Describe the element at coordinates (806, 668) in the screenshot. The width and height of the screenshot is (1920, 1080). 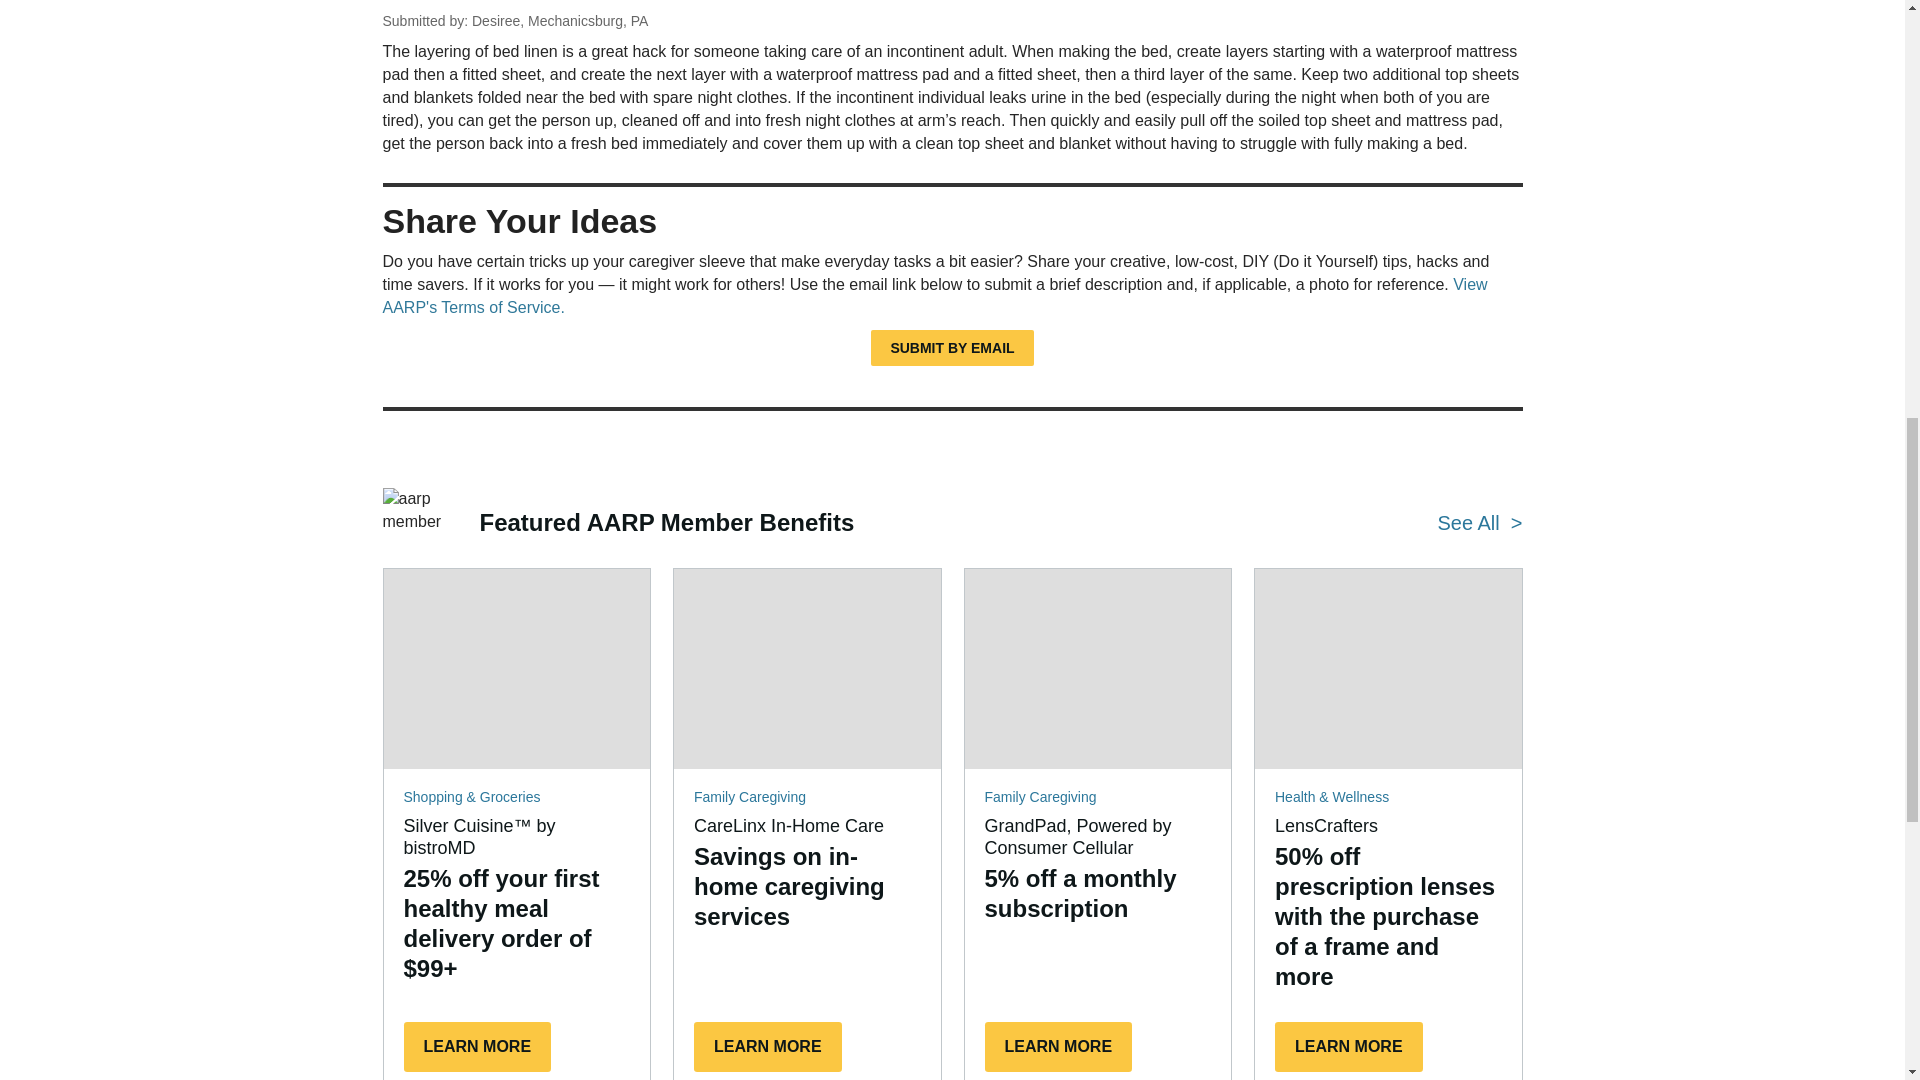
I see `CareLinx In-Home Care` at that location.